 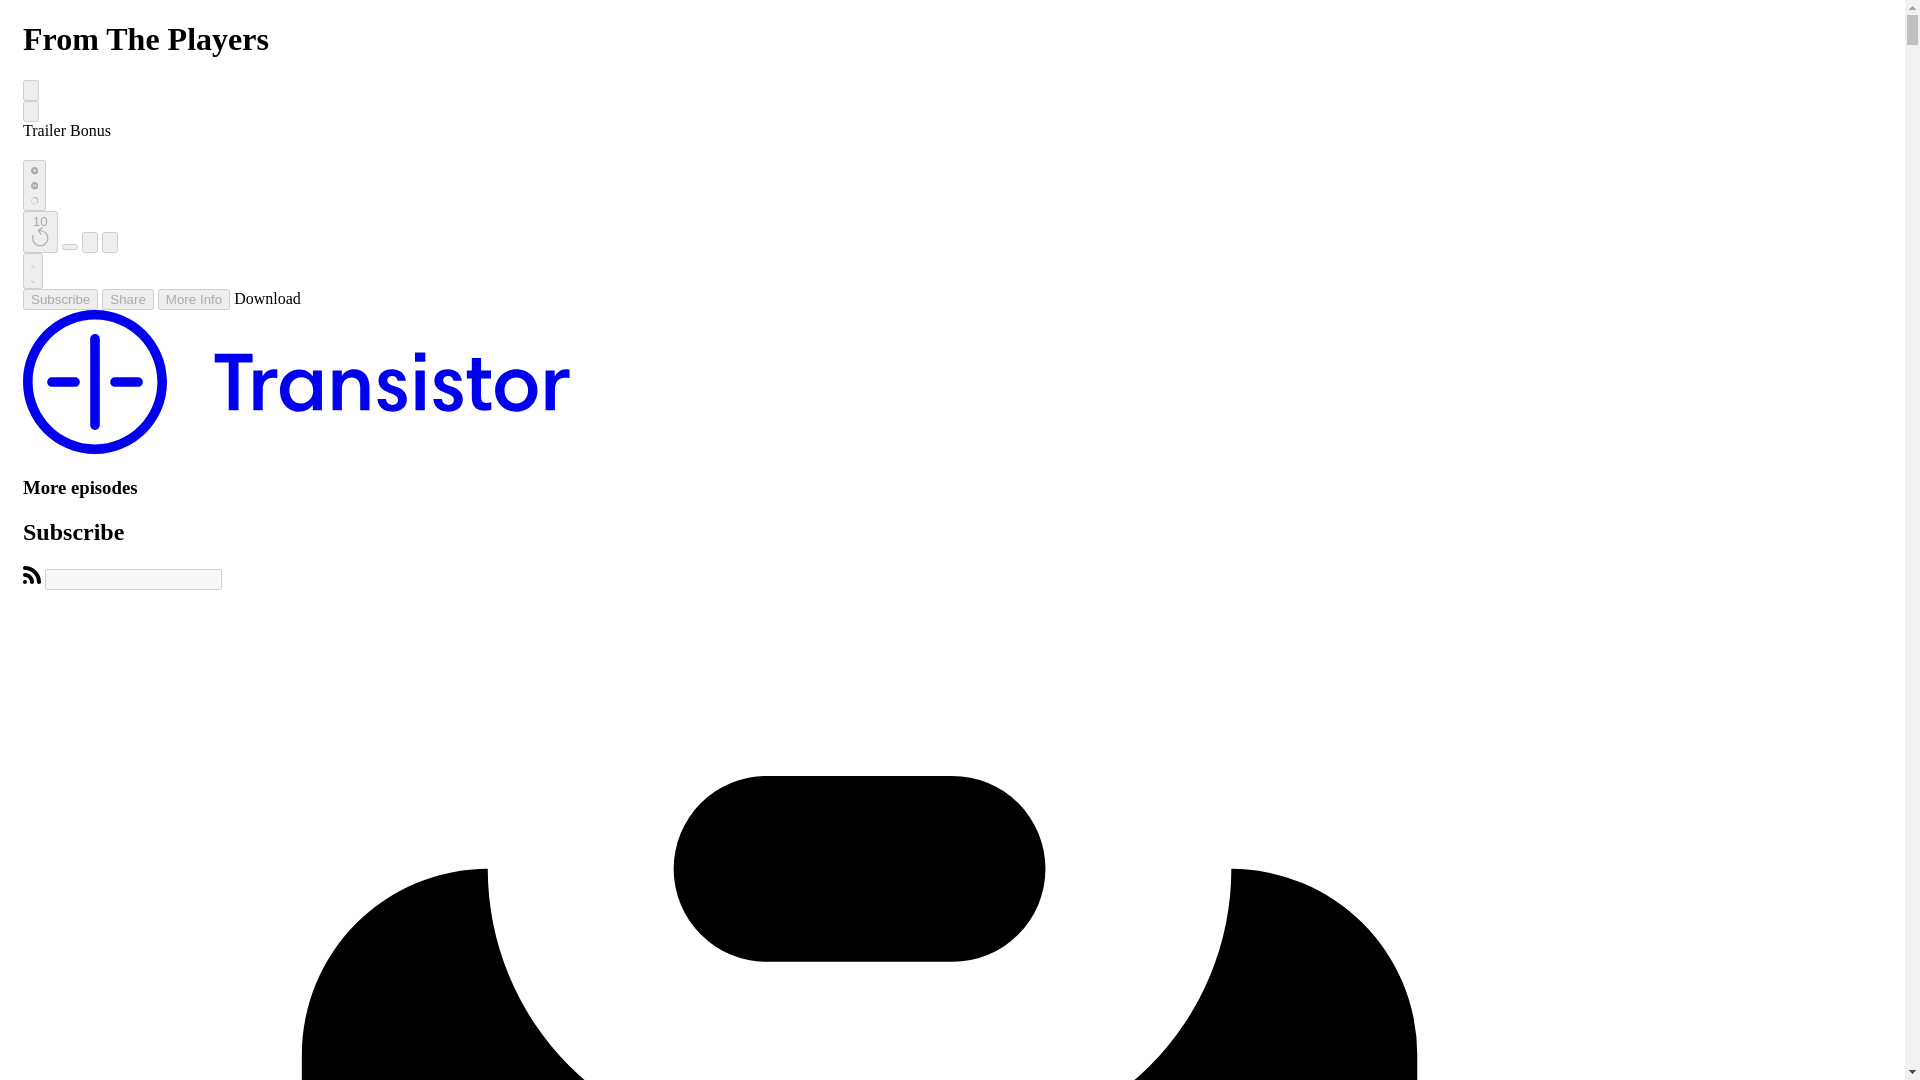 I want to click on More Info, so click(x=194, y=299).